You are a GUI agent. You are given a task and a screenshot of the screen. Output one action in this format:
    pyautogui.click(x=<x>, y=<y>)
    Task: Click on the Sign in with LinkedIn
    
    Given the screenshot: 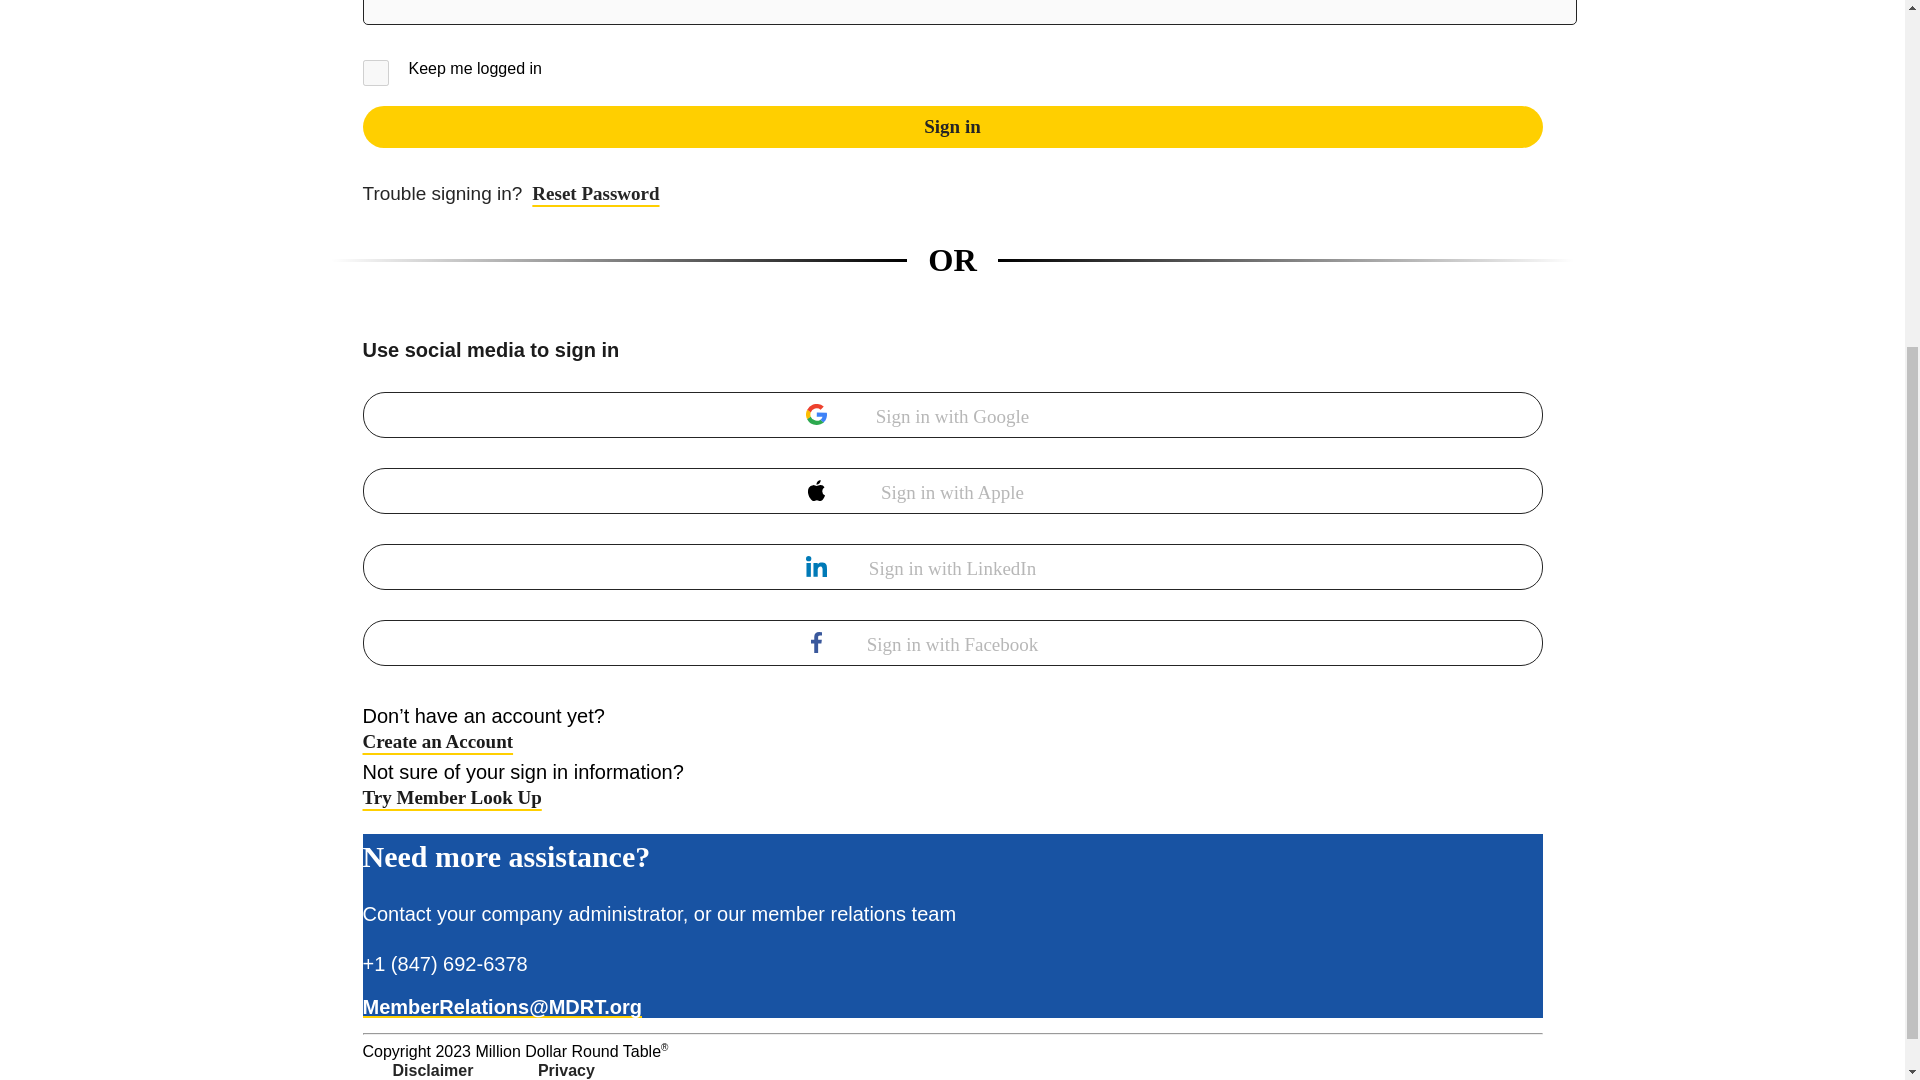 What is the action you would take?
    pyautogui.click(x=952, y=566)
    